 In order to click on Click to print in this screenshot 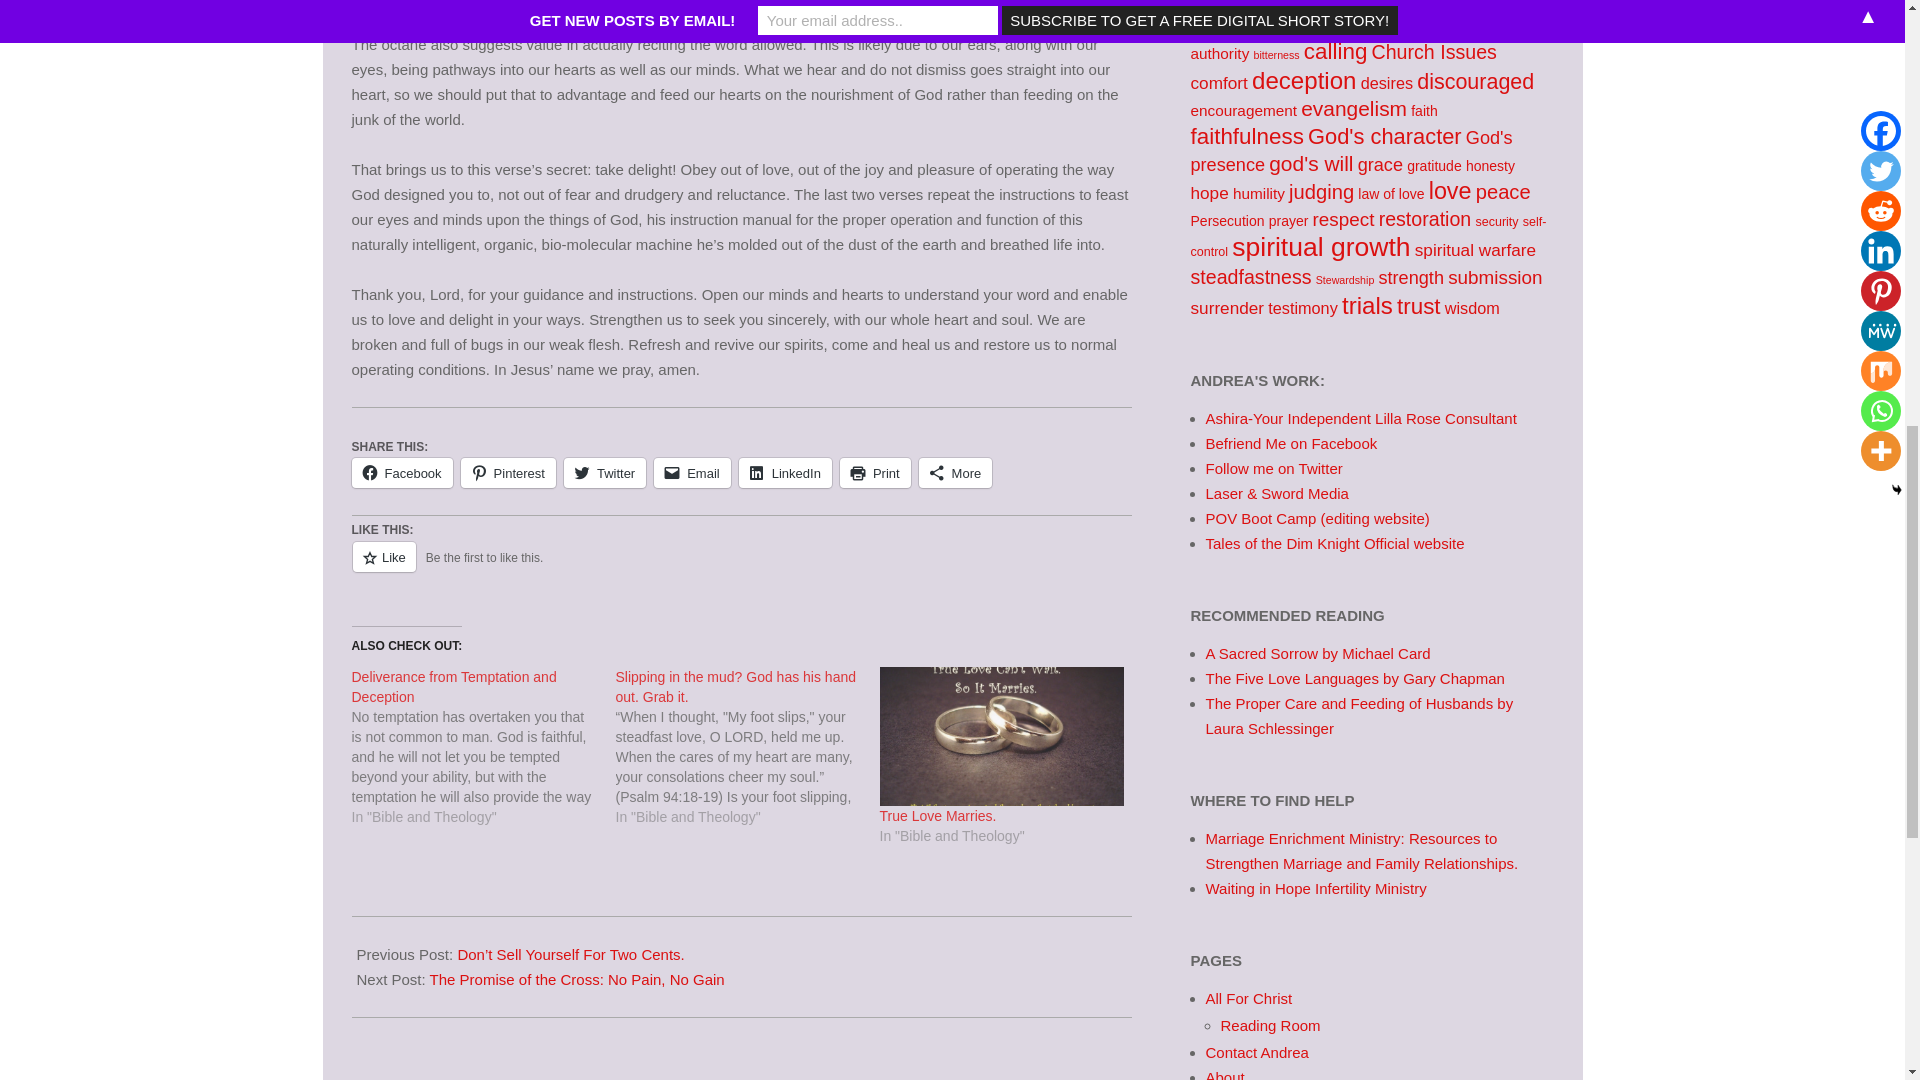, I will do `click(875, 472)`.